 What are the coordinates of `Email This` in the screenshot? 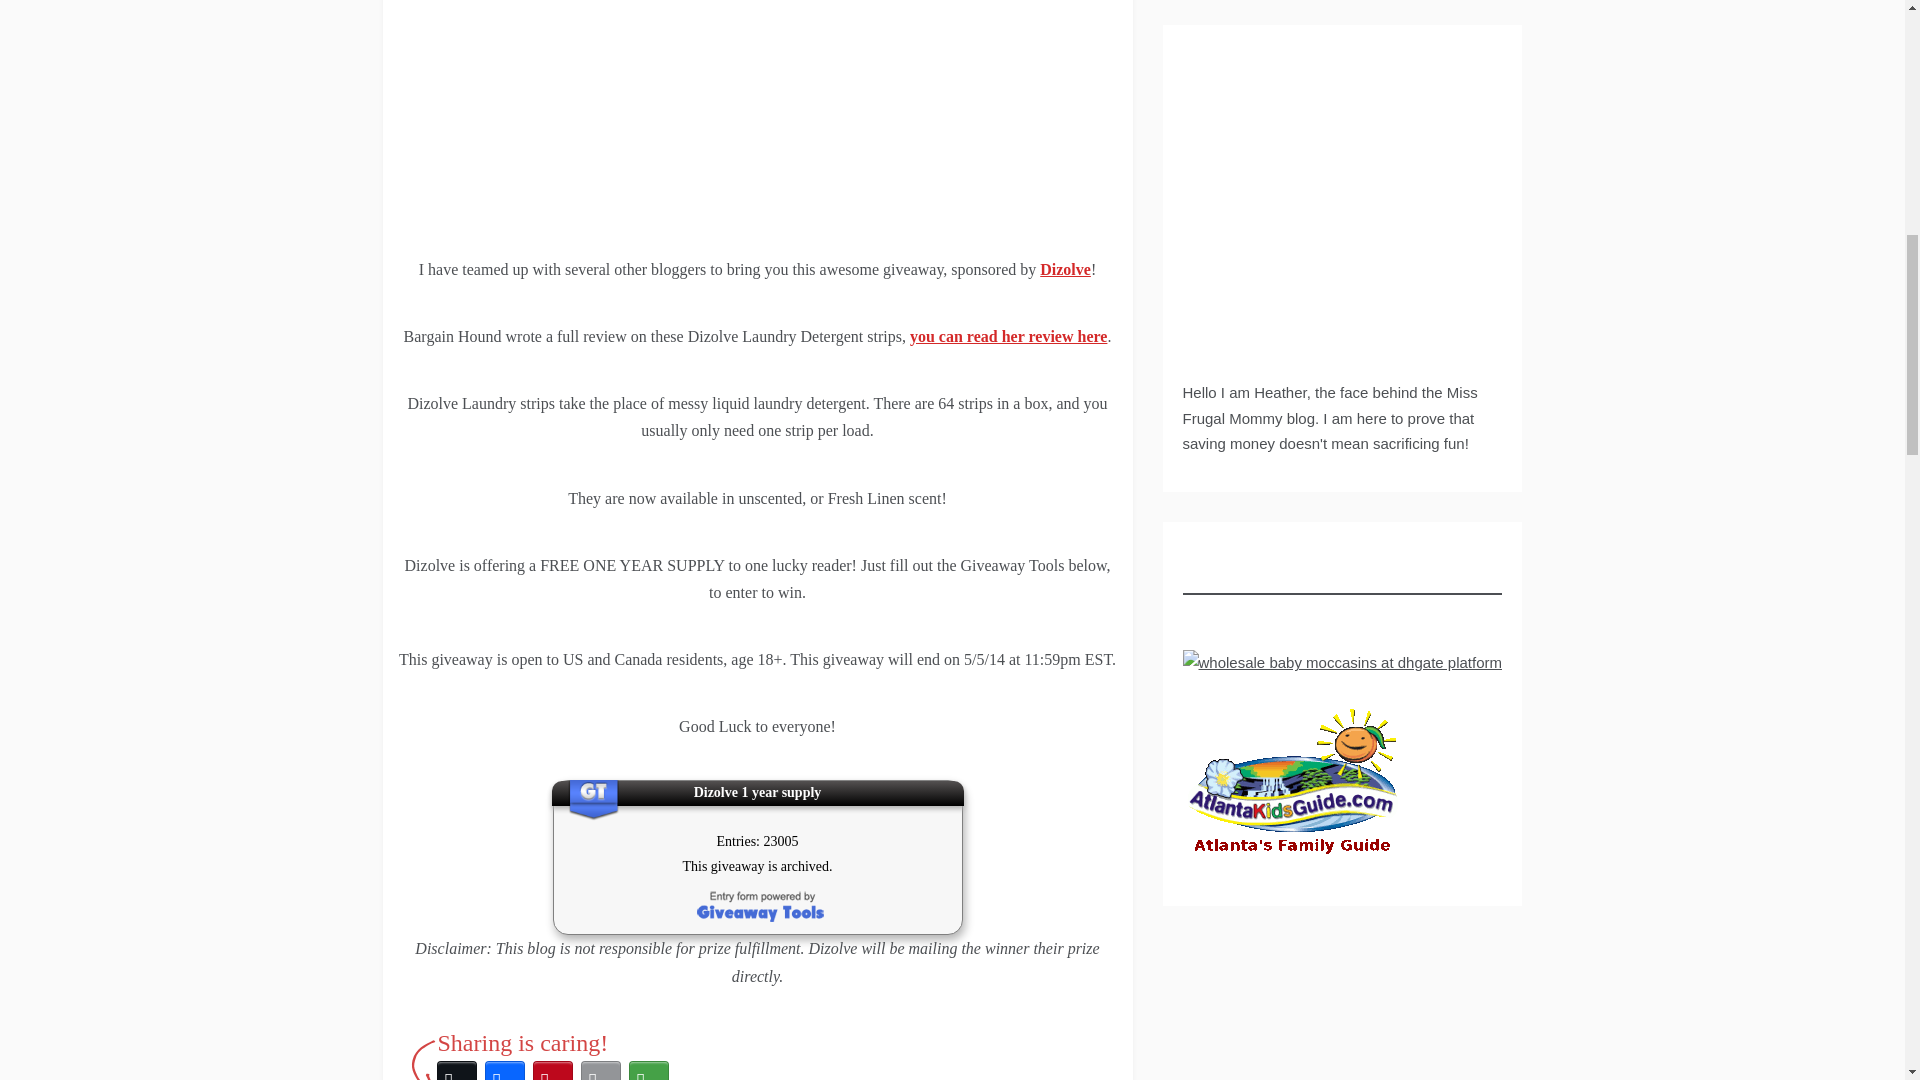 It's located at (600, 1068).